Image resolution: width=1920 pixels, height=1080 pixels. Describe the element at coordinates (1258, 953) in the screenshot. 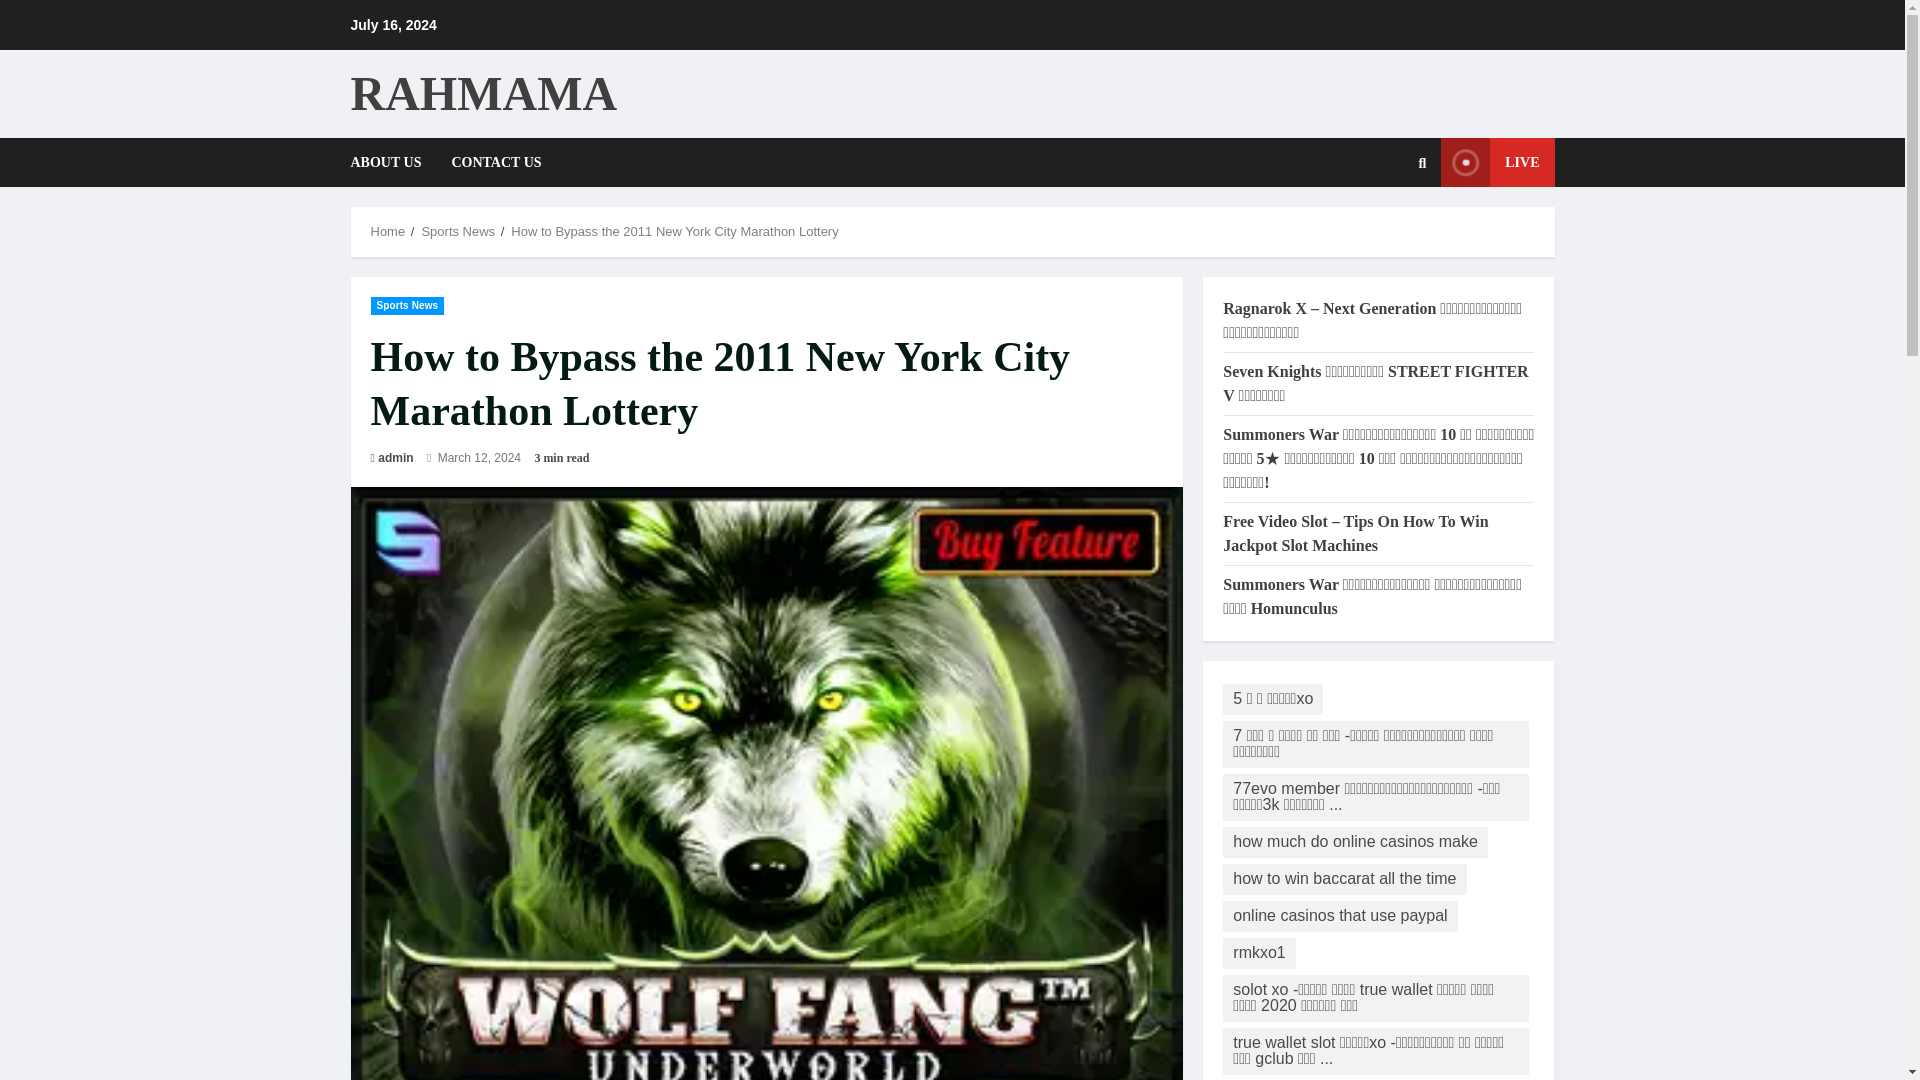

I see `rmkxo1` at that location.